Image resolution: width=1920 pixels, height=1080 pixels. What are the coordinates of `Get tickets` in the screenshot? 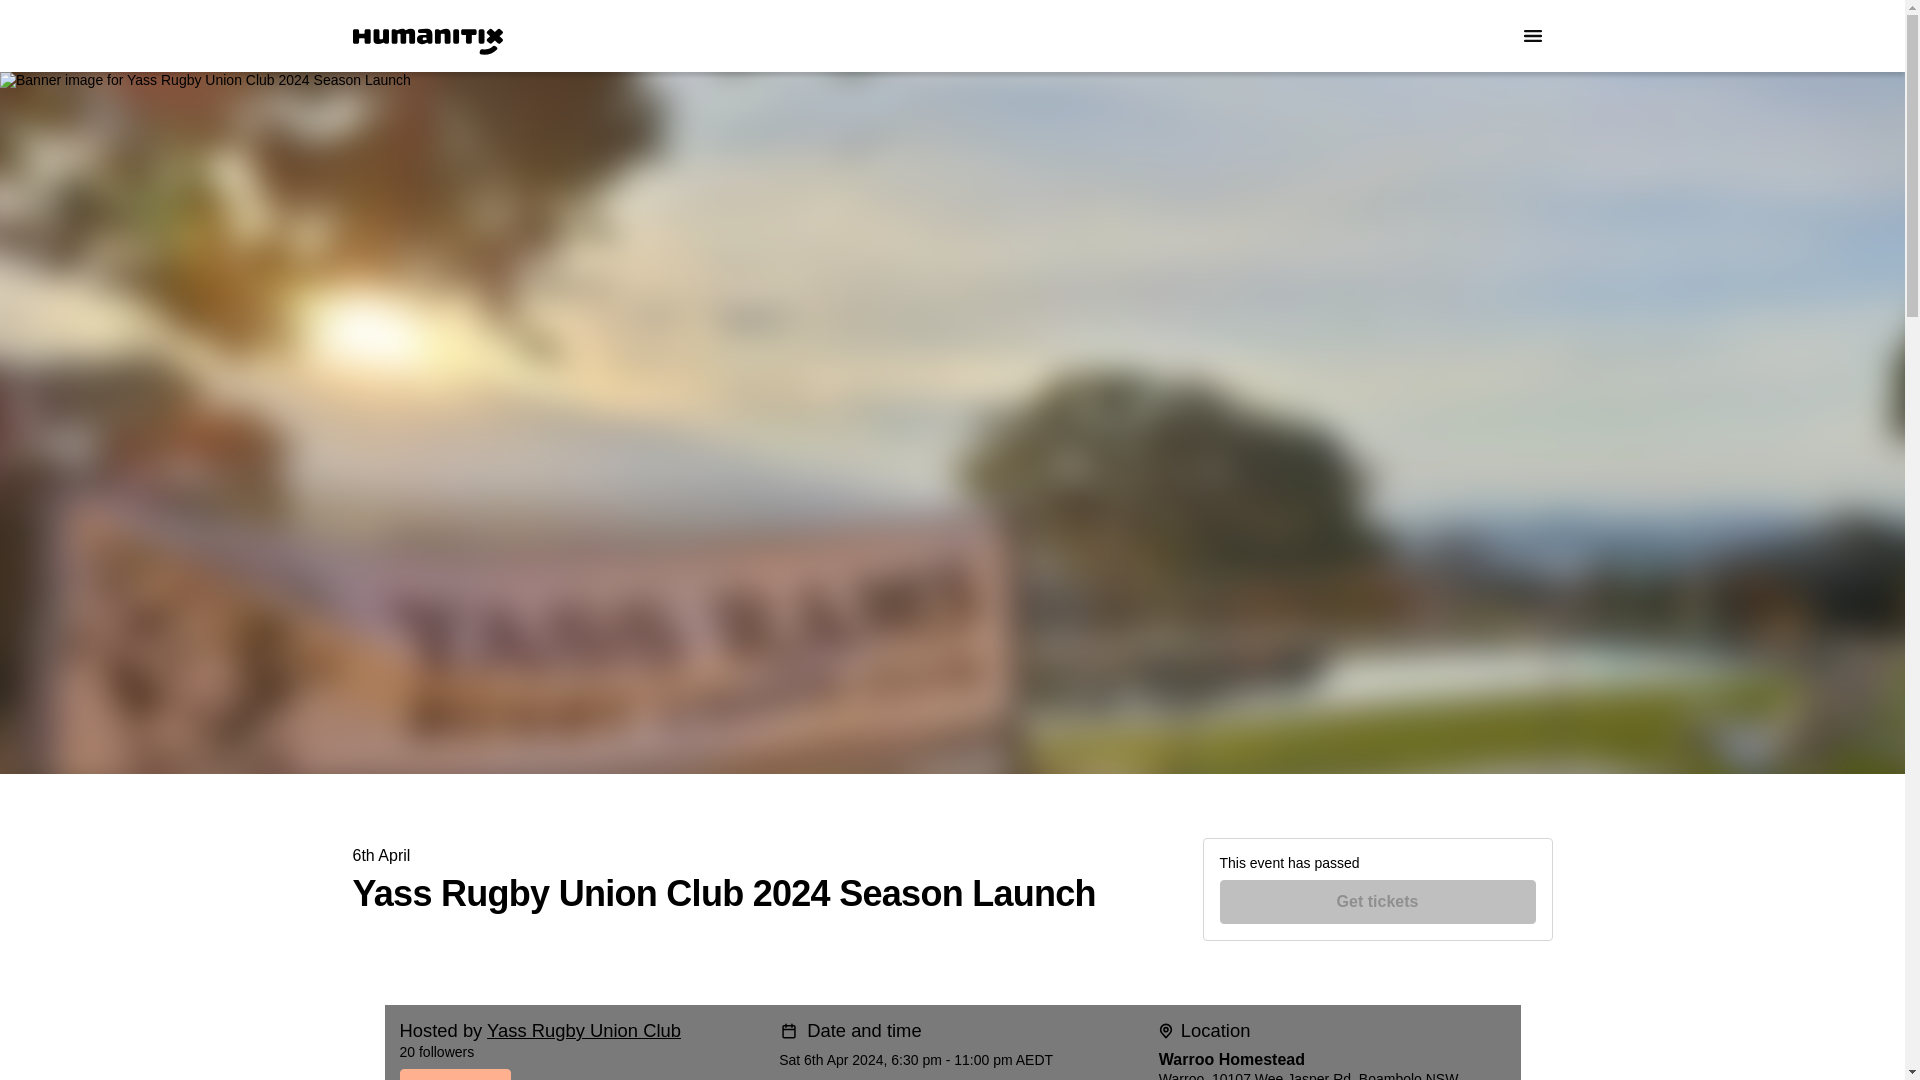 It's located at (1378, 902).